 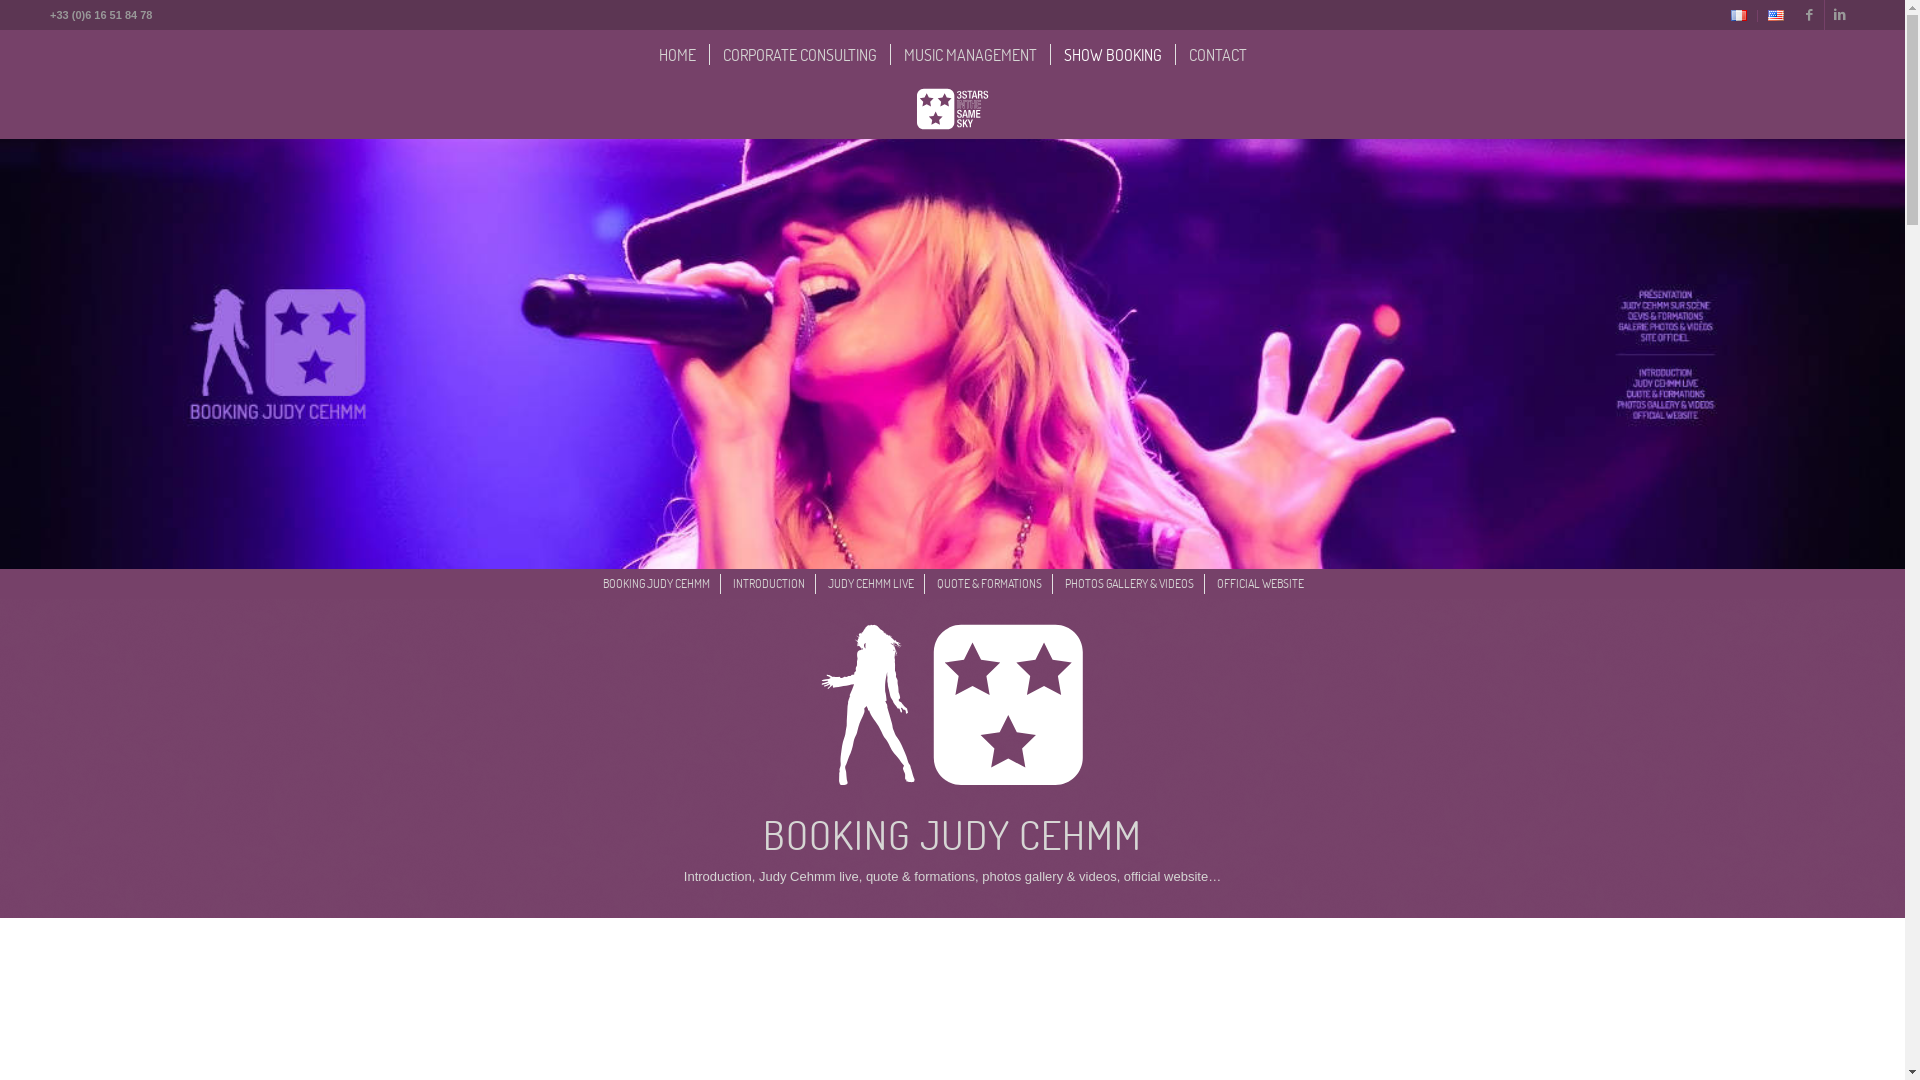 What do you see at coordinates (1128, 584) in the screenshot?
I see `PHOTOS GALLERY & VIDEOS` at bounding box center [1128, 584].